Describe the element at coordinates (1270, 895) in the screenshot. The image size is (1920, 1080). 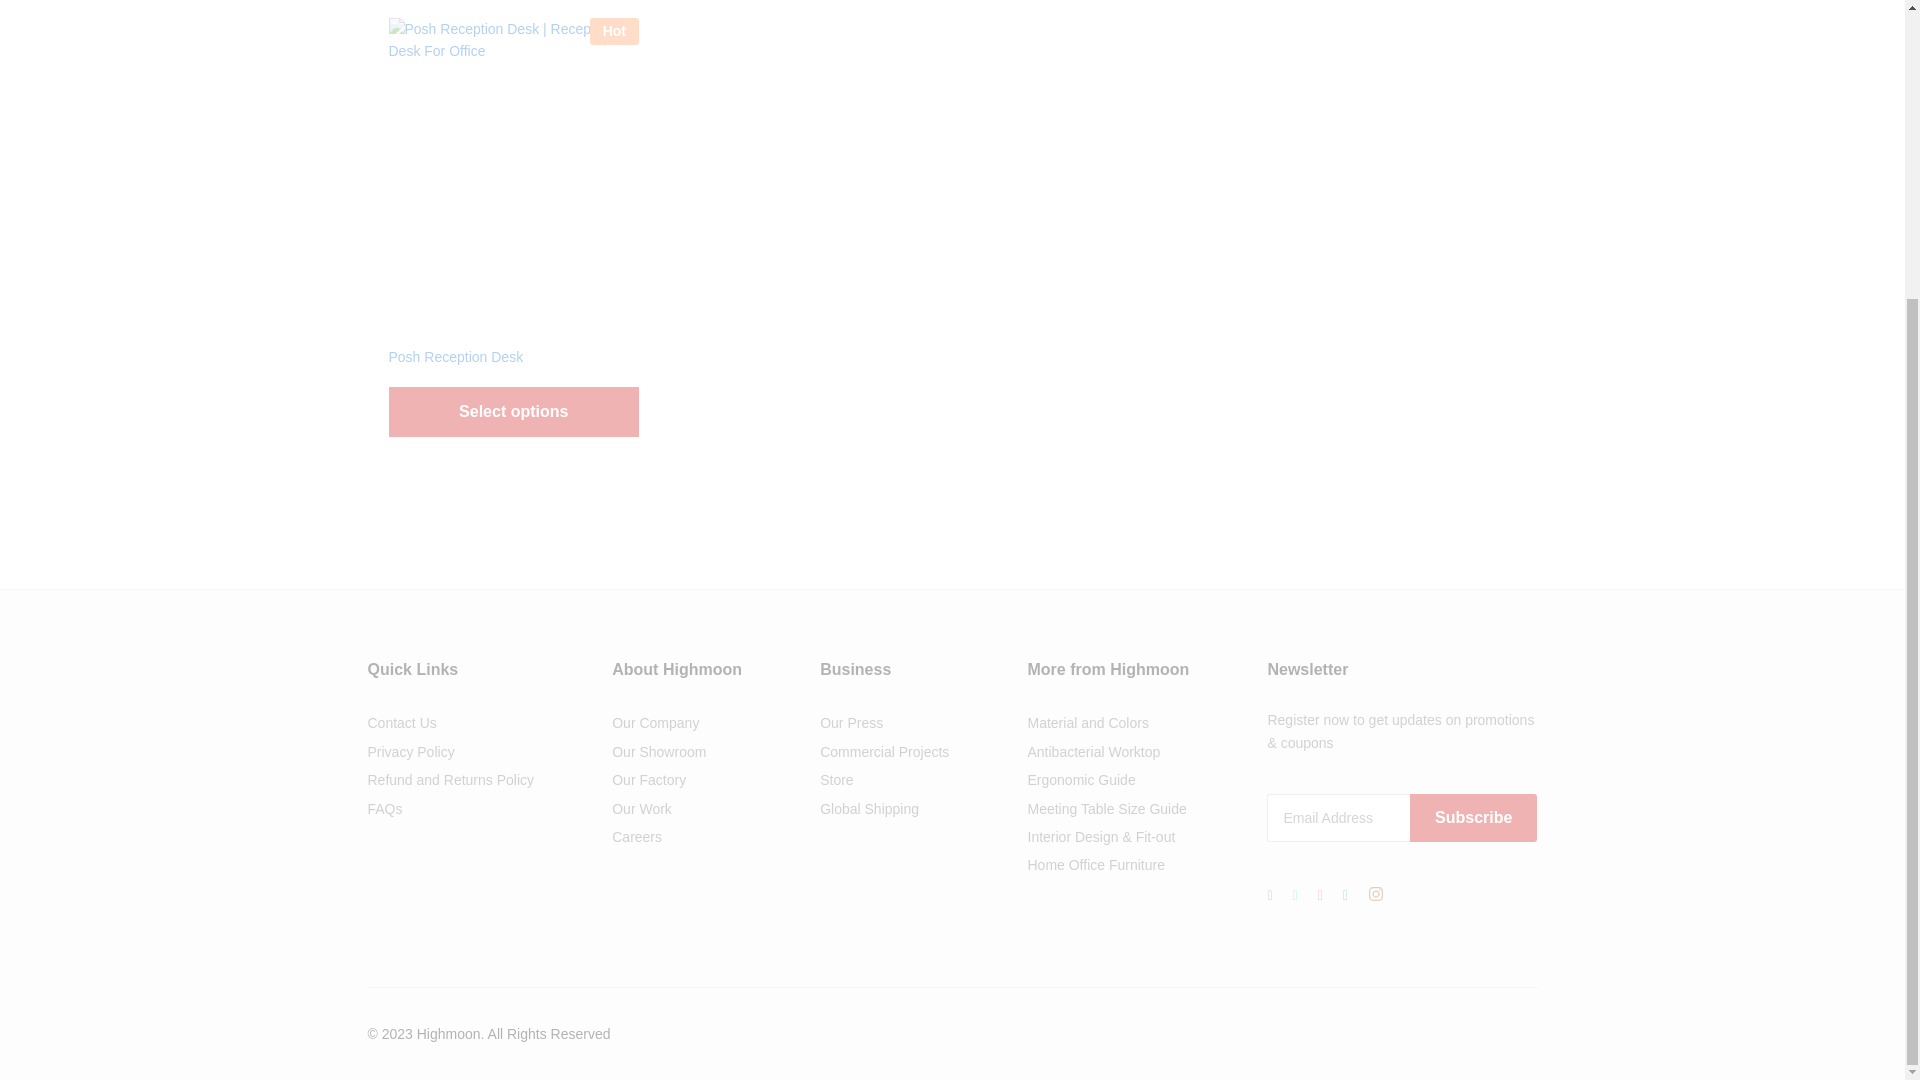
I see `Facebook` at that location.